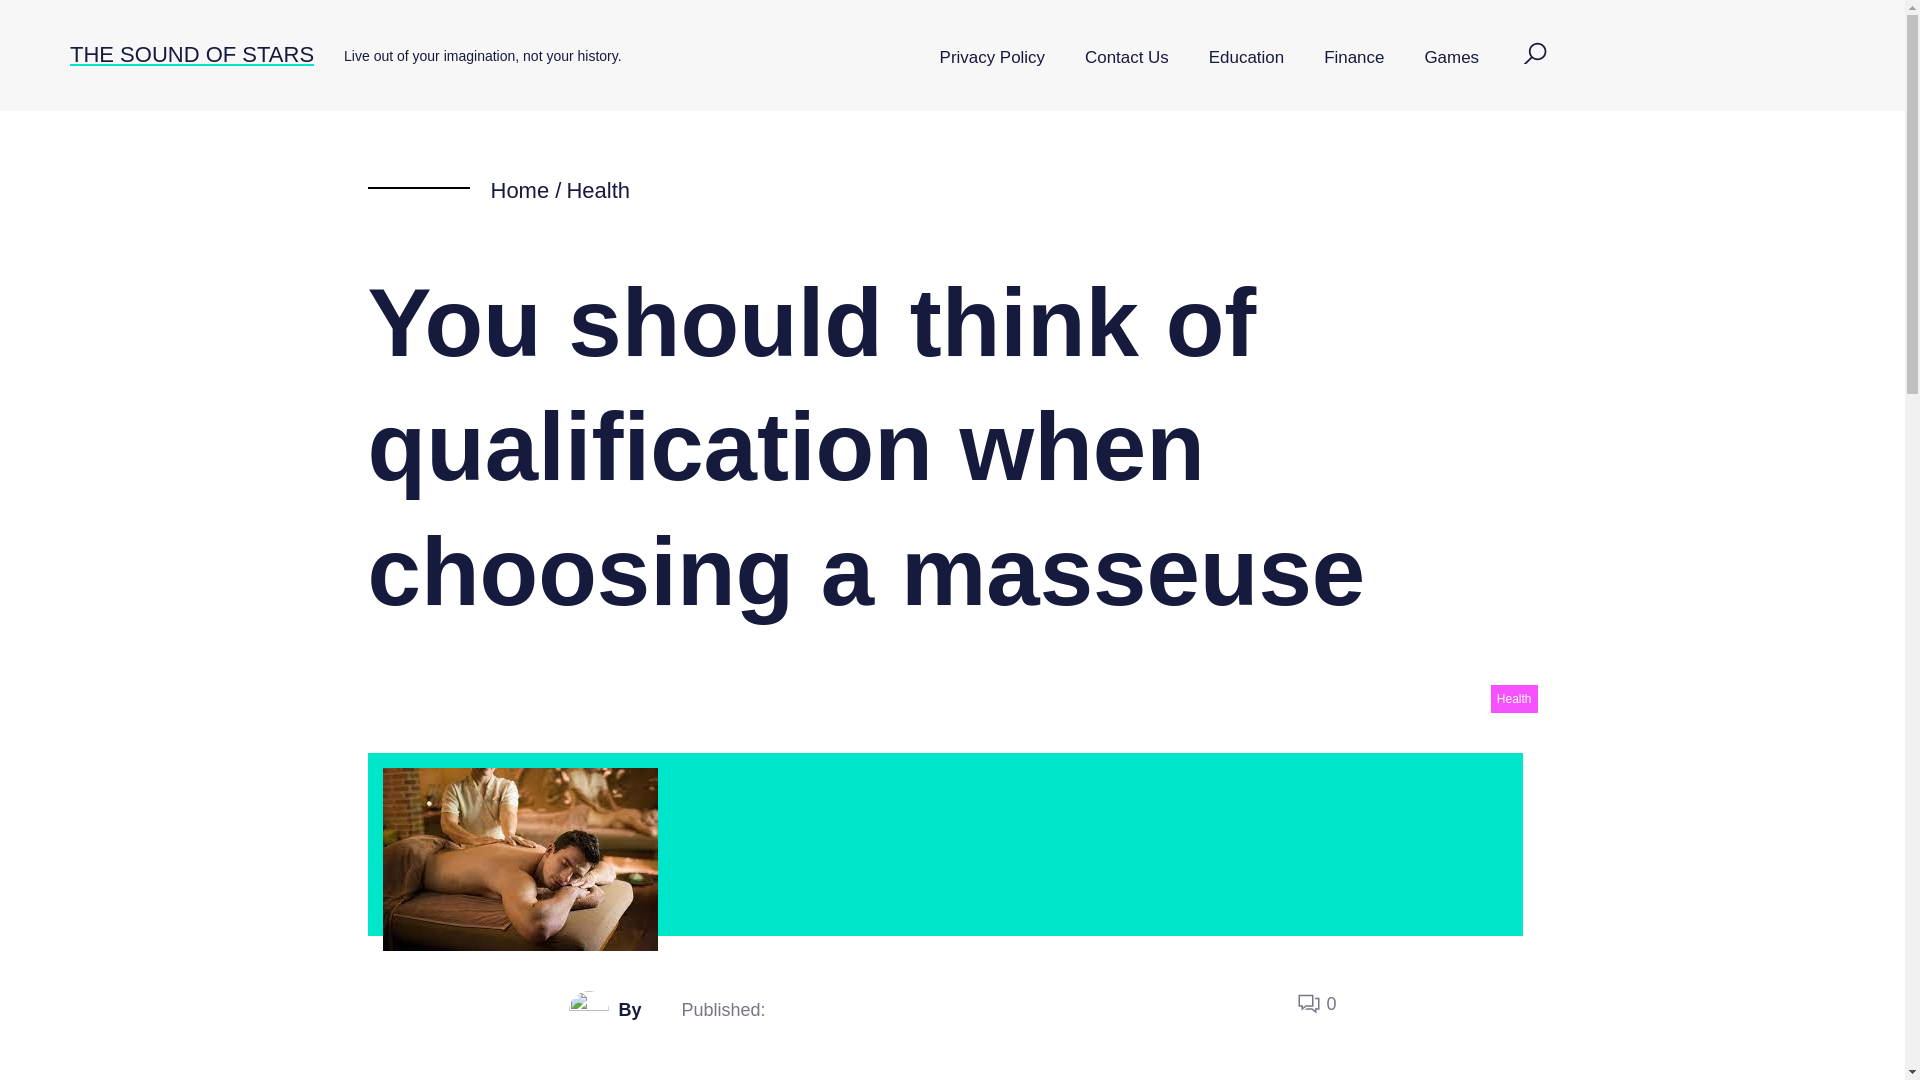  I want to click on THE SOUND OF STARS, so click(192, 54).